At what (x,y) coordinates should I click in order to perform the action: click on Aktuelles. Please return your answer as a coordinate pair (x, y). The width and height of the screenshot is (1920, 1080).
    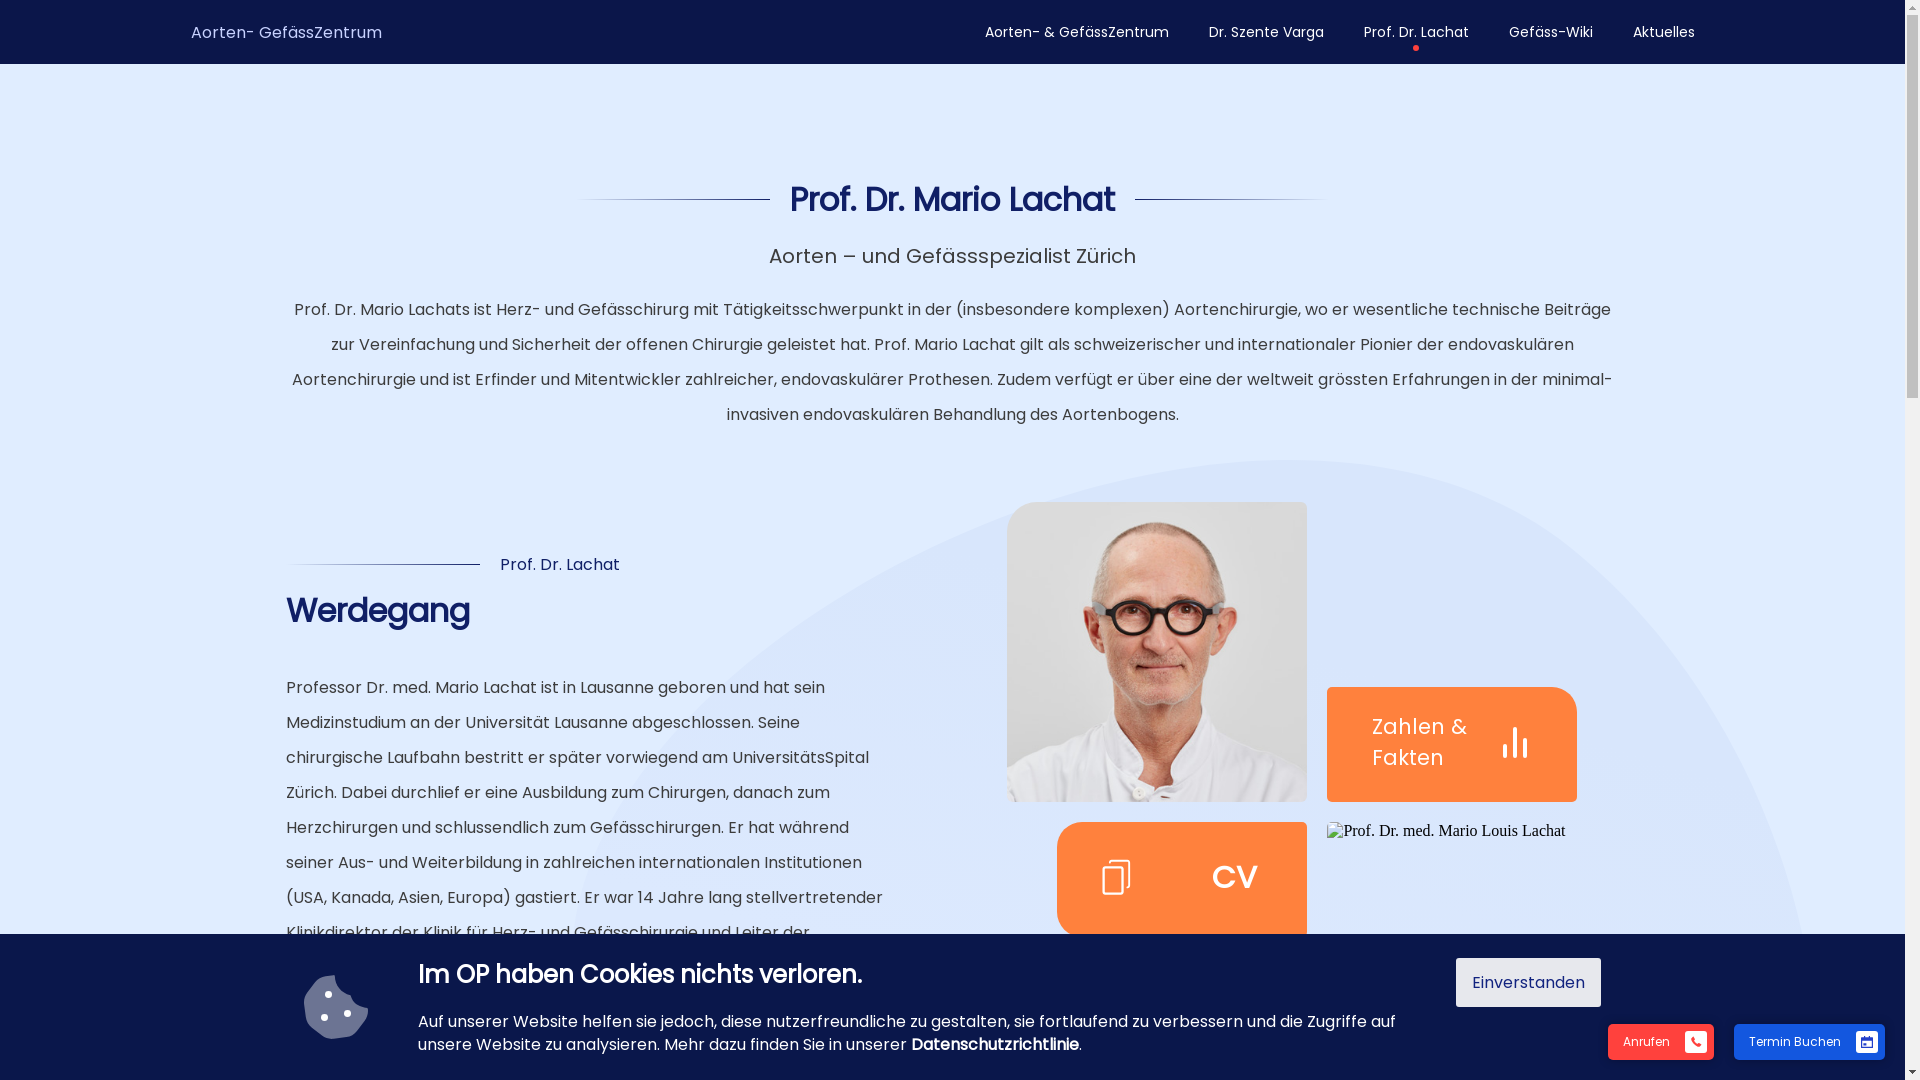
    Looking at the image, I should click on (1663, 32).